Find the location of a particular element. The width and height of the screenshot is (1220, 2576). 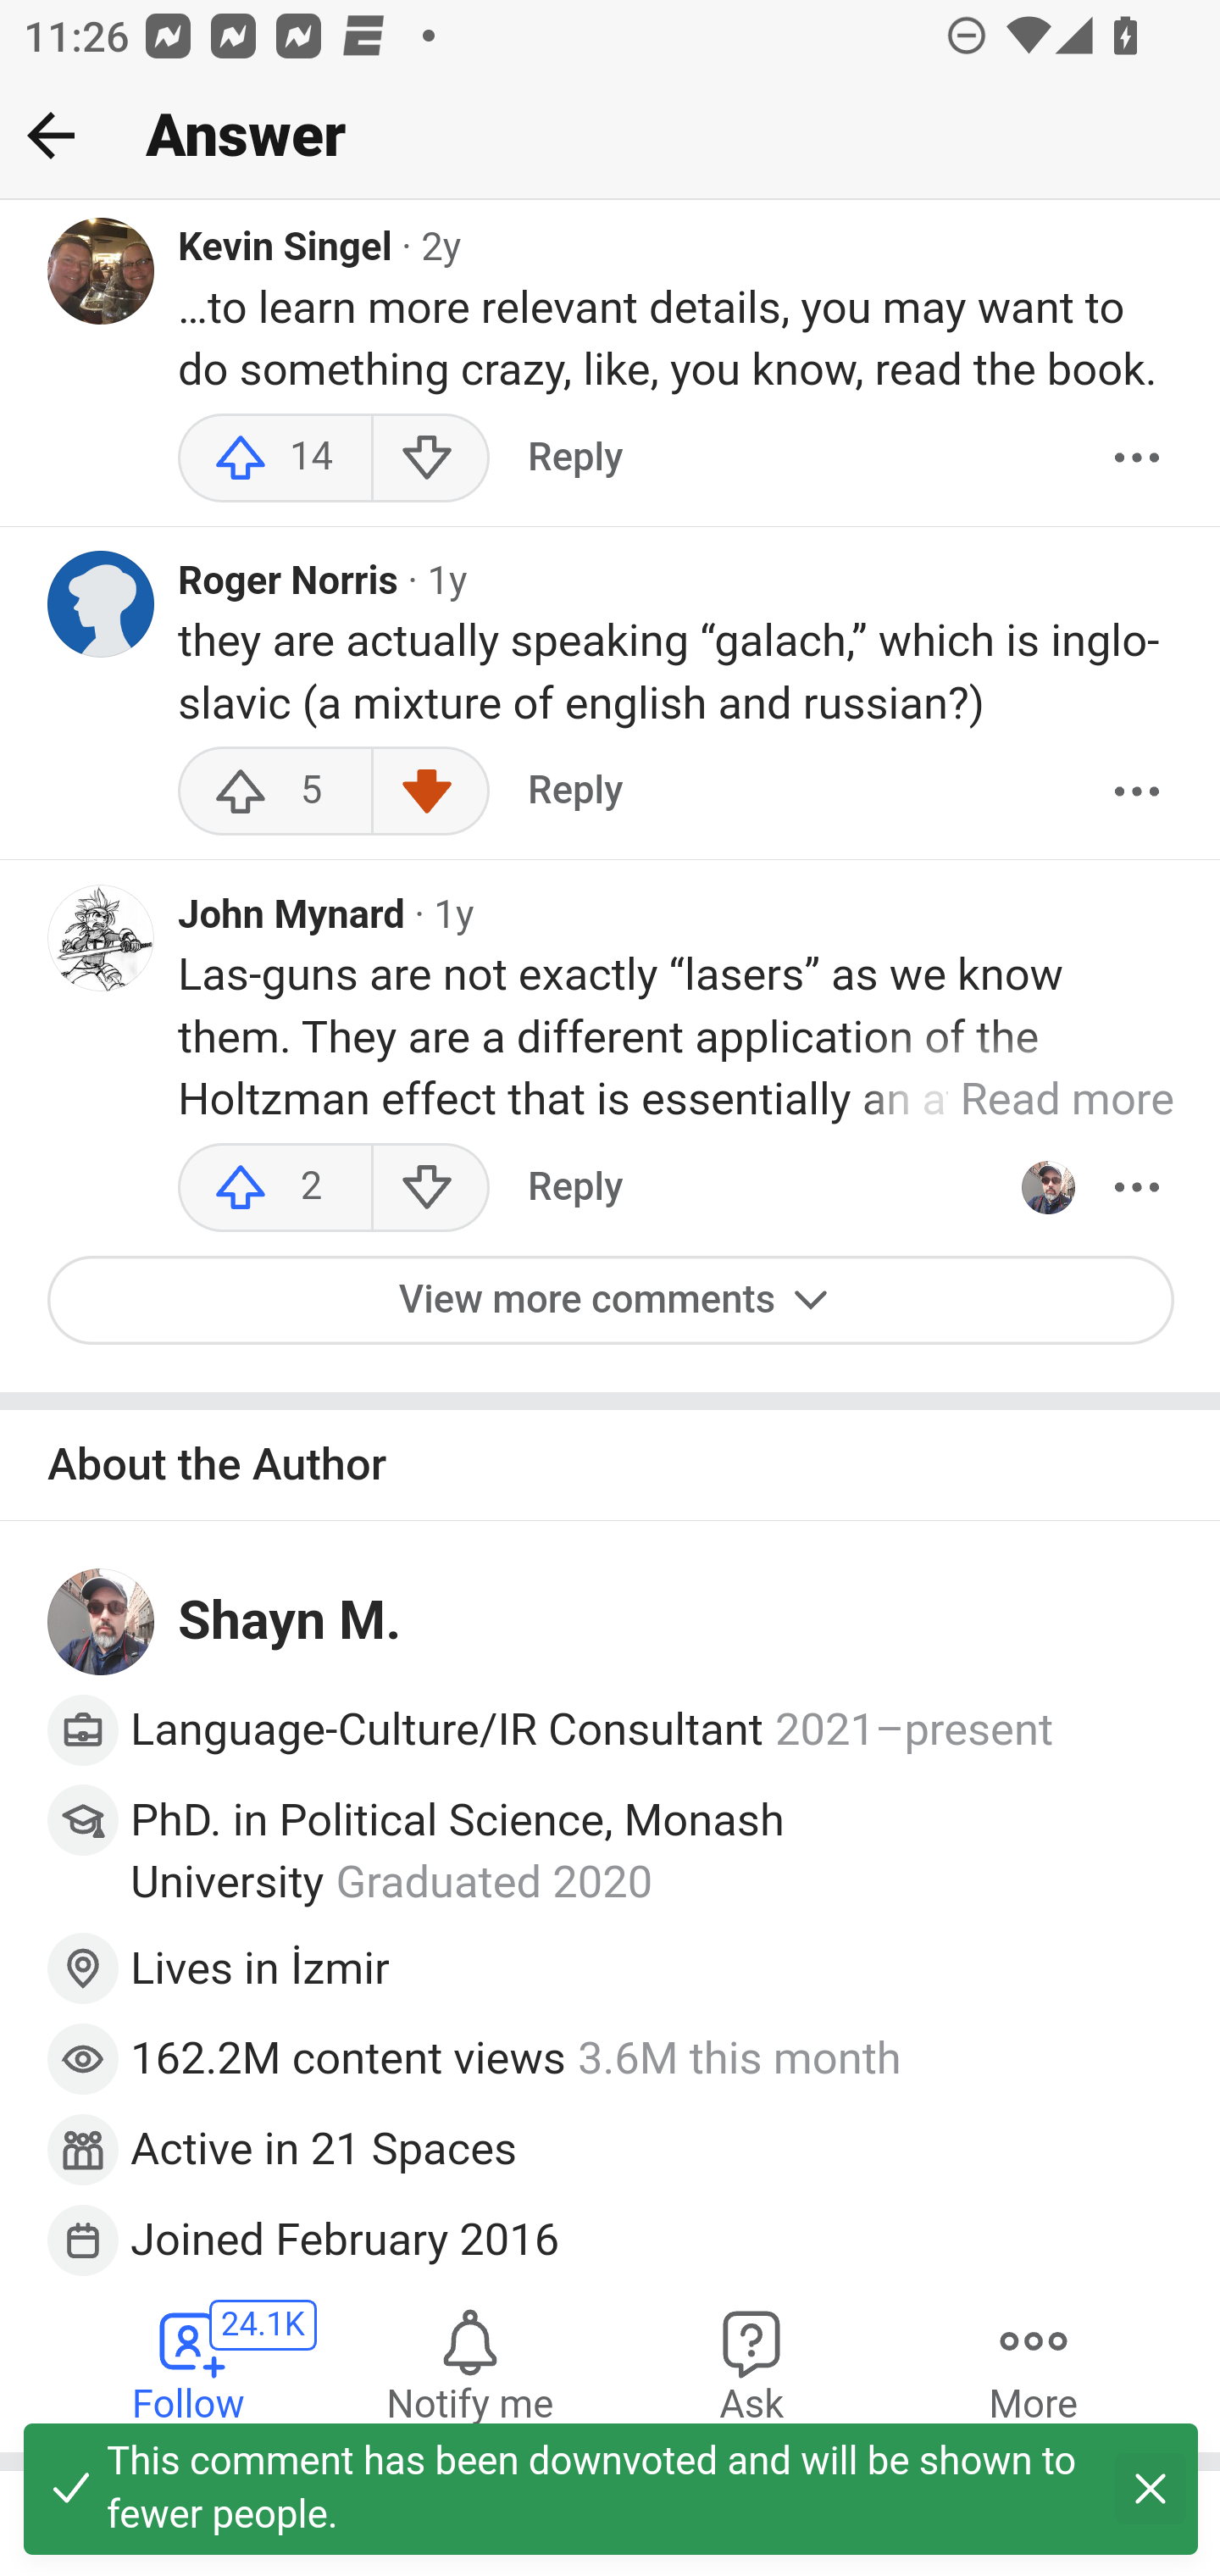

Profile photo for Shayn M. is located at coordinates (1048, 1188).